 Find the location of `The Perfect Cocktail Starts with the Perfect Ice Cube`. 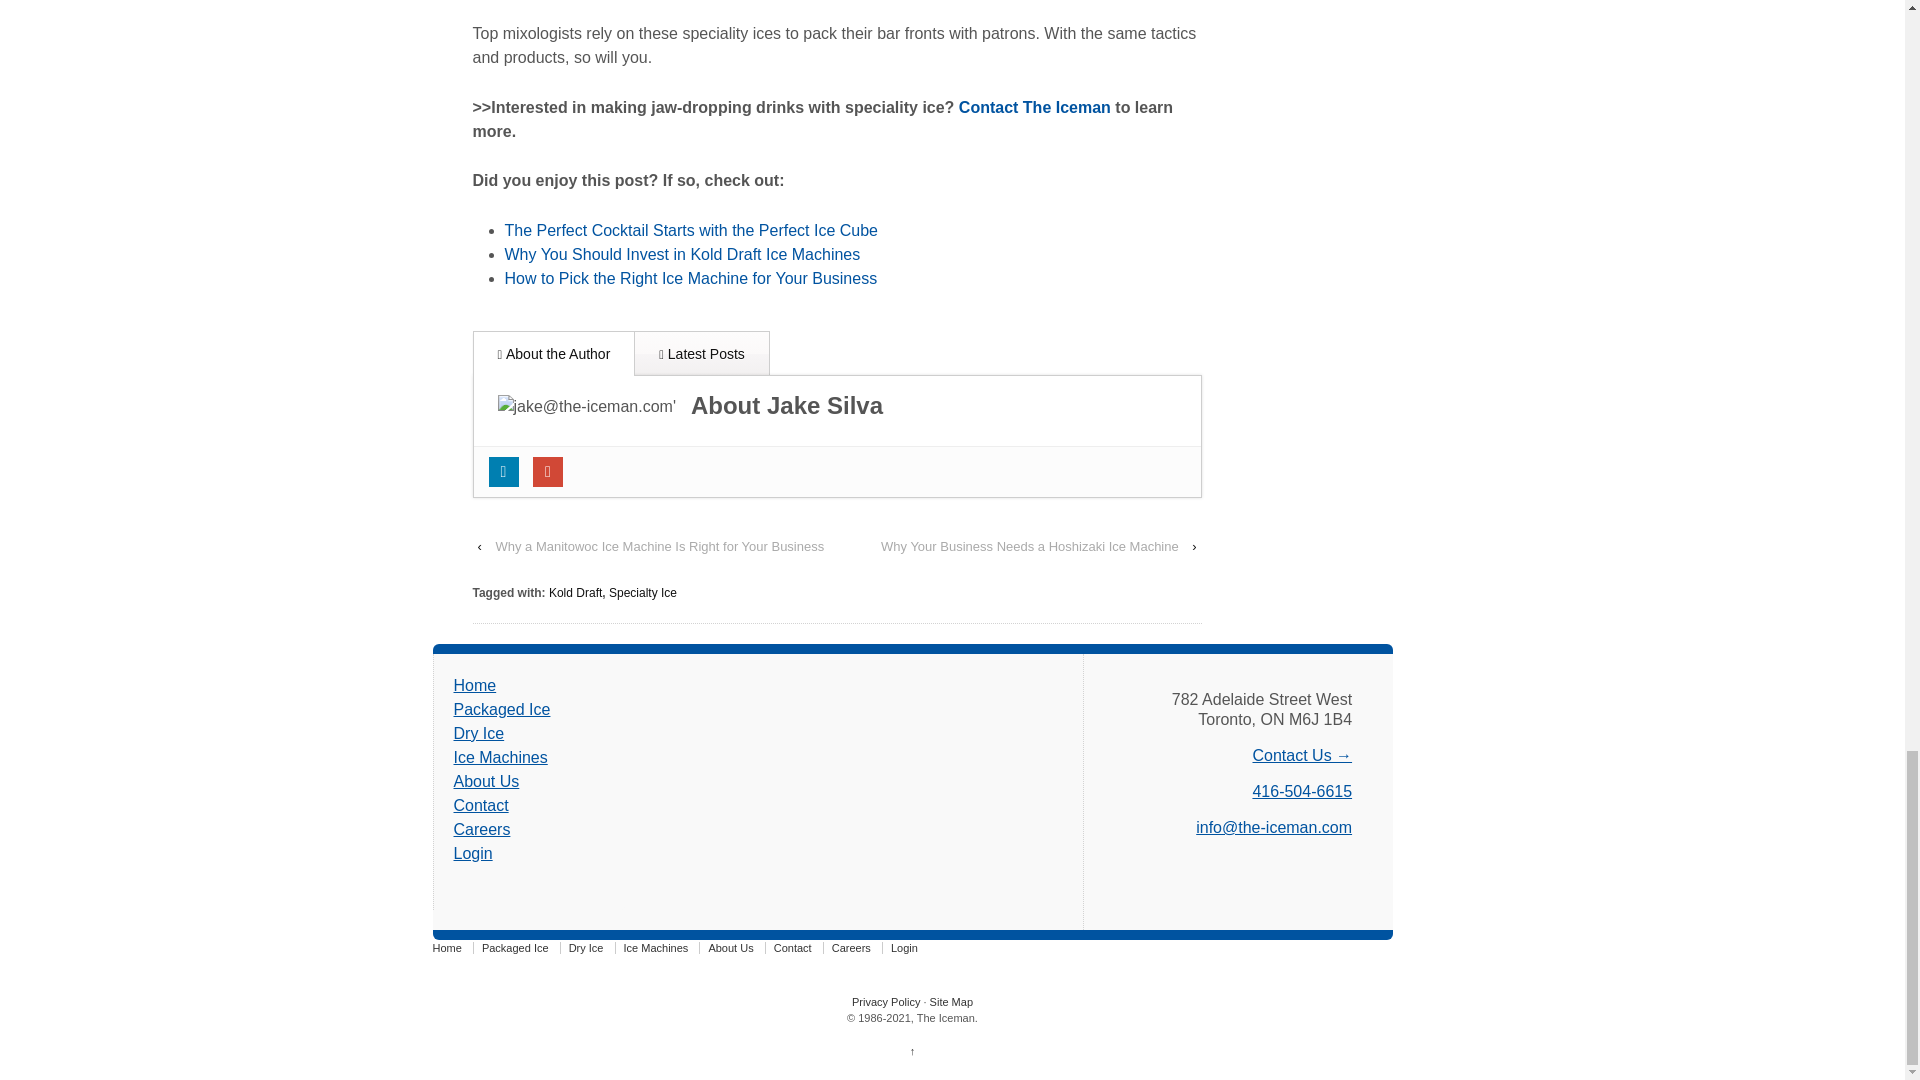

The Perfect Cocktail Starts with the Perfect Ice Cube is located at coordinates (690, 230).